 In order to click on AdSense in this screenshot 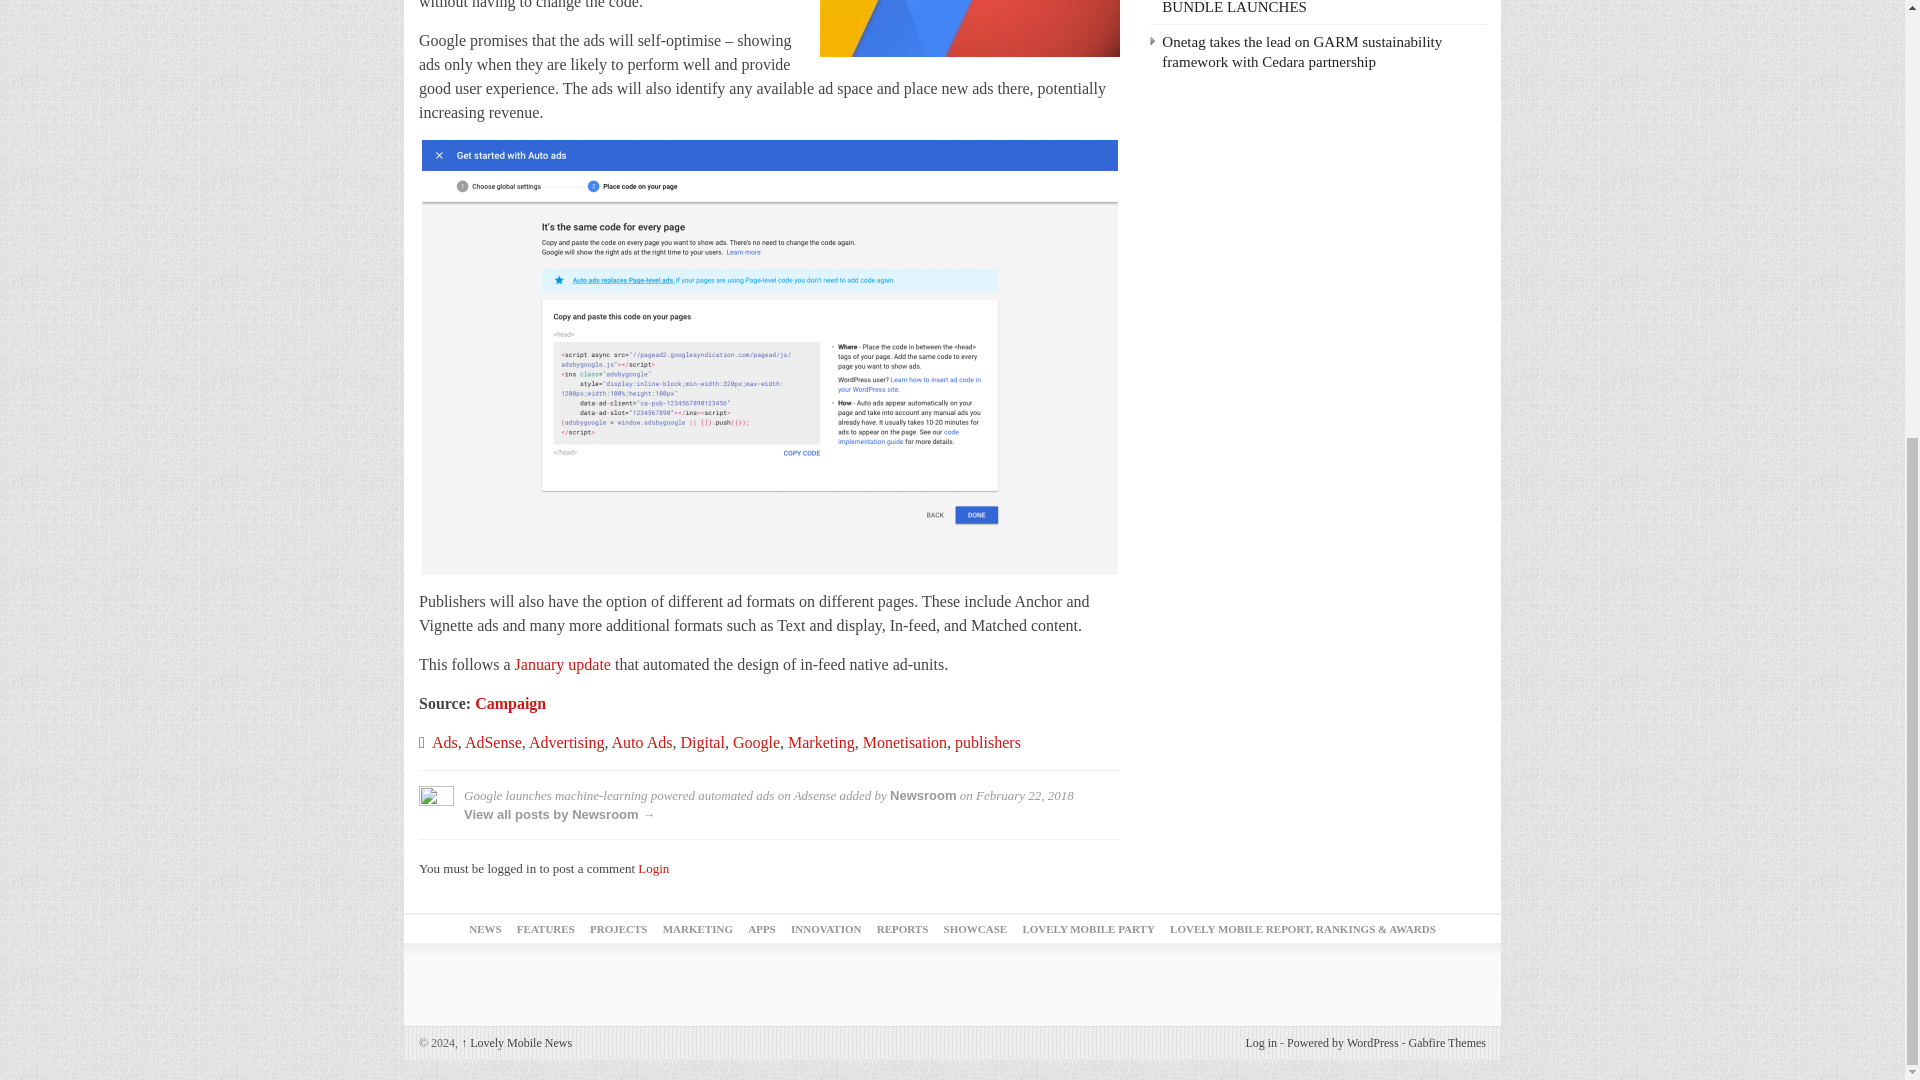, I will do `click(493, 742)`.